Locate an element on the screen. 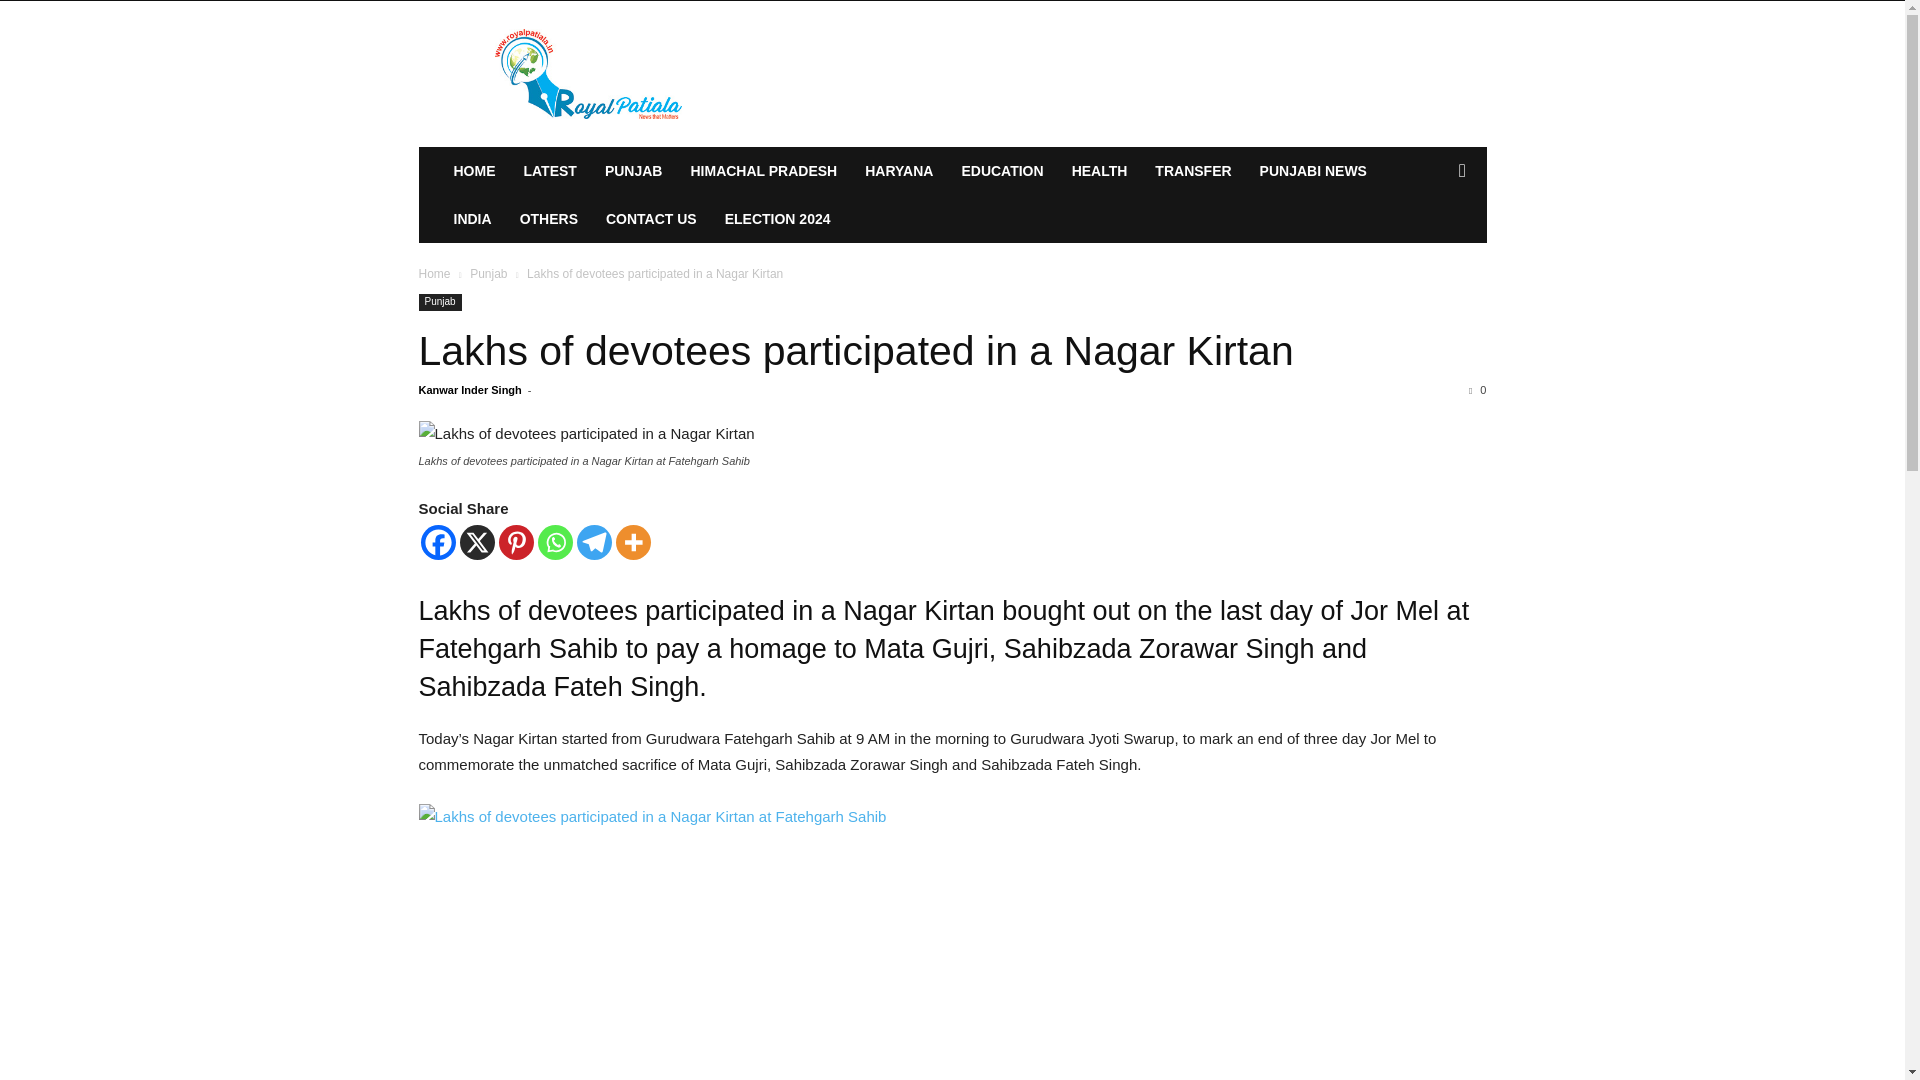 The image size is (1920, 1080). Lakhs of devotees participated in a Nagar Kirtan is located at coordinates (855, 350).